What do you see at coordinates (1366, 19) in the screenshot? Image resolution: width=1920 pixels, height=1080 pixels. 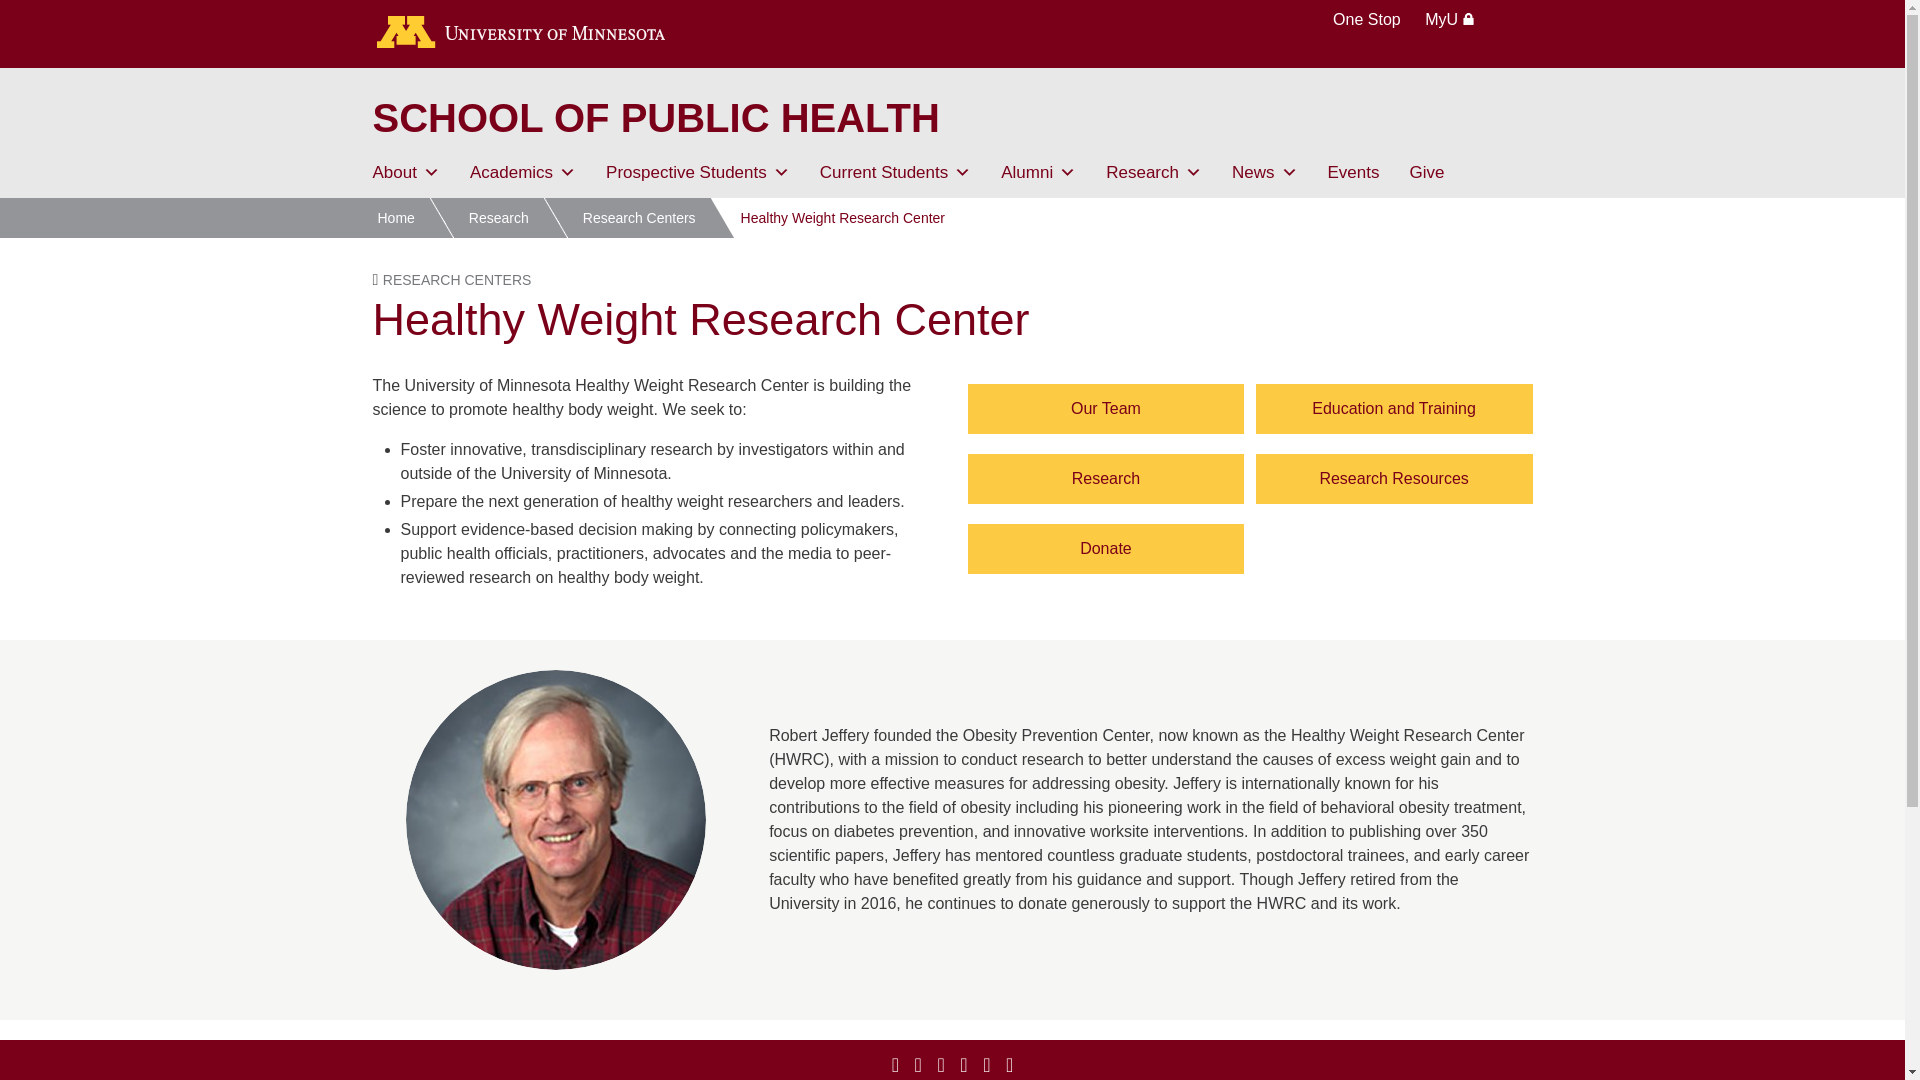 I see `One Stop` at bounding box center [1366, 19].